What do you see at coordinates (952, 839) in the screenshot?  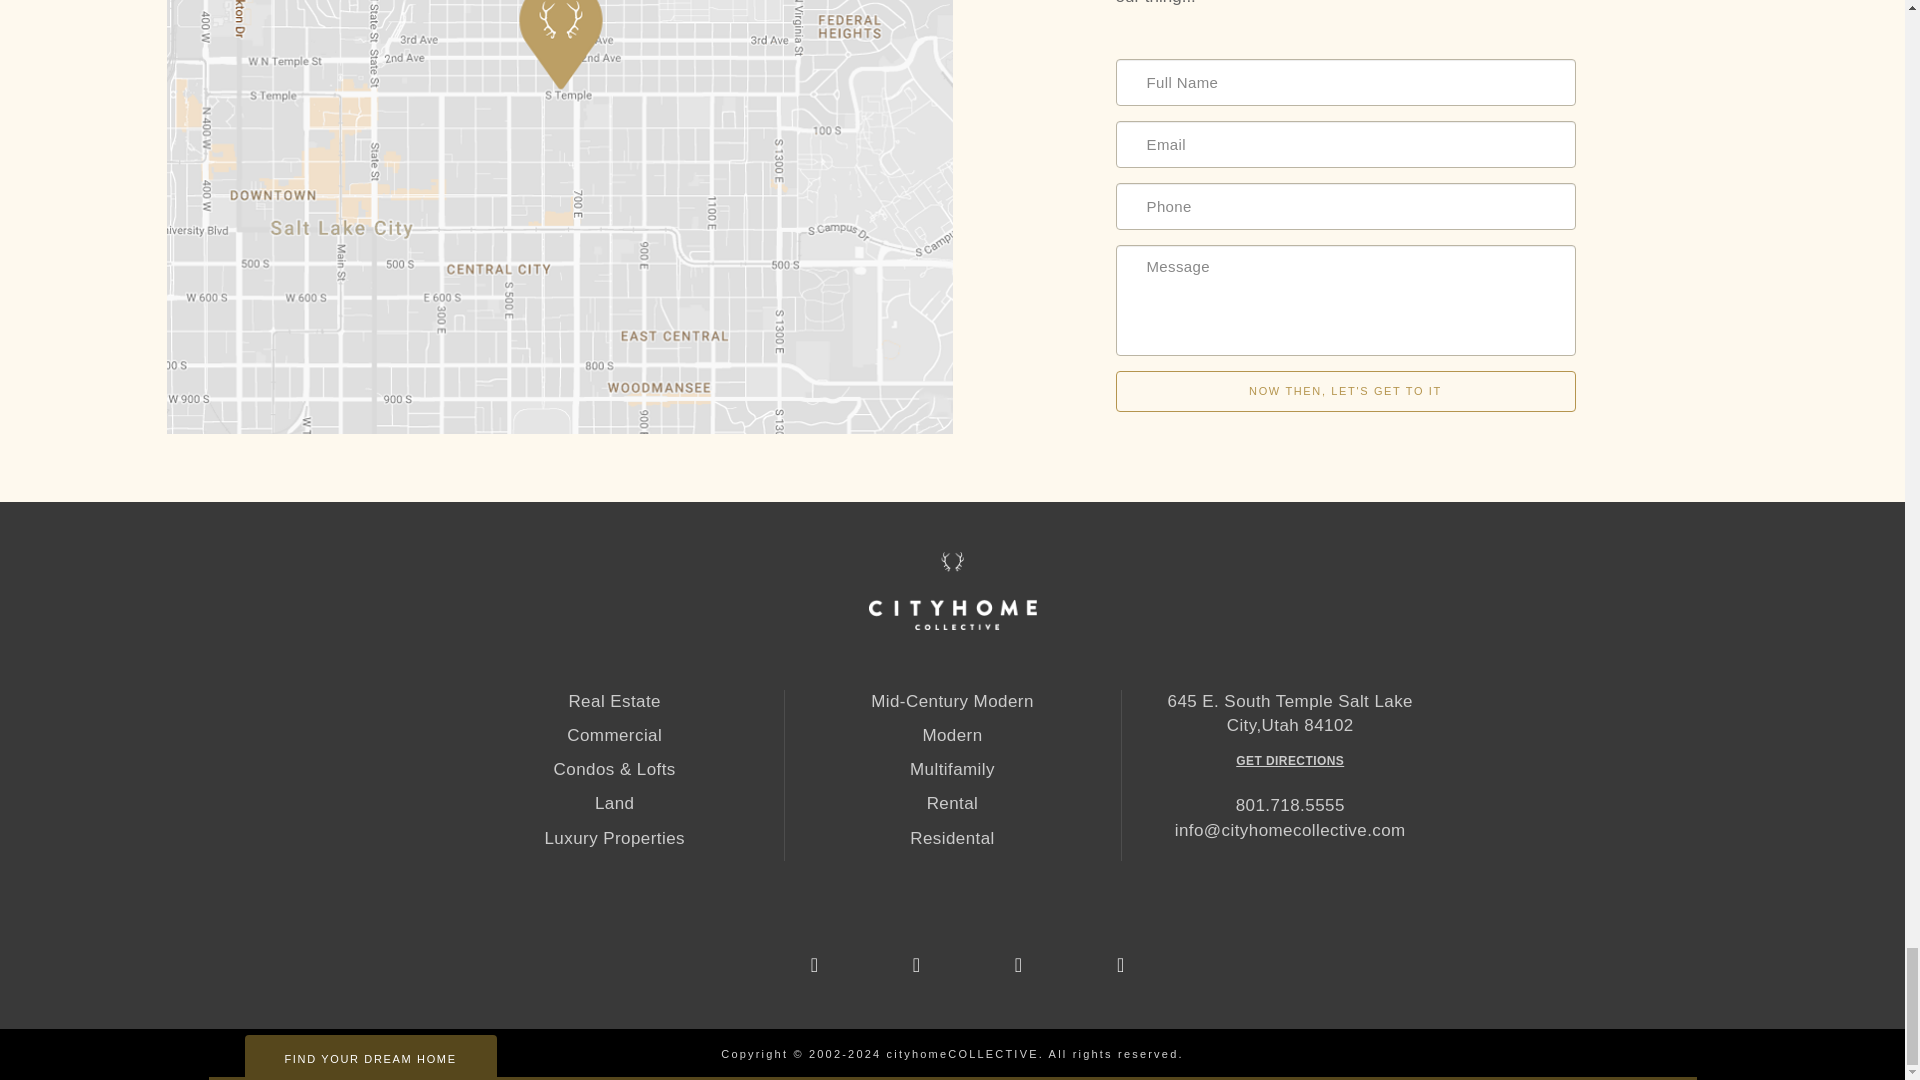 I see `Residental` at bounding box center [952, 839].